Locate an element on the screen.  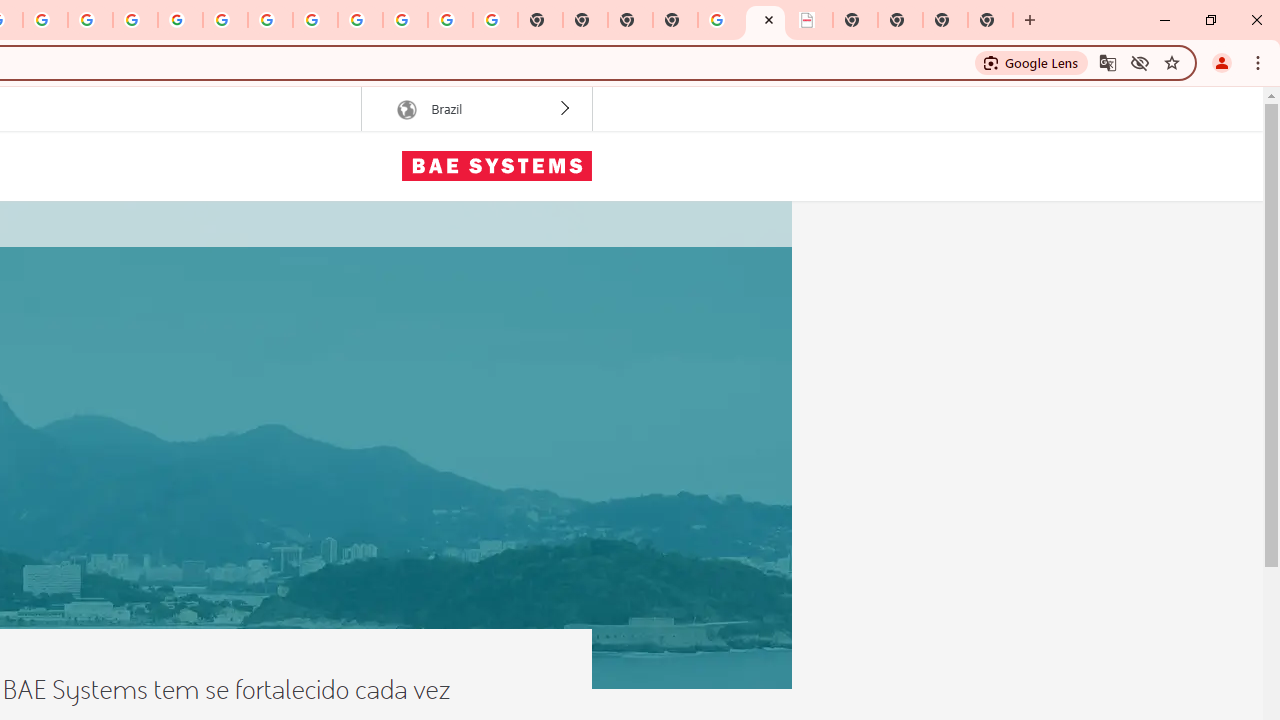
Privacy Help Center - Policies Help is located at coordinates (90, 20).